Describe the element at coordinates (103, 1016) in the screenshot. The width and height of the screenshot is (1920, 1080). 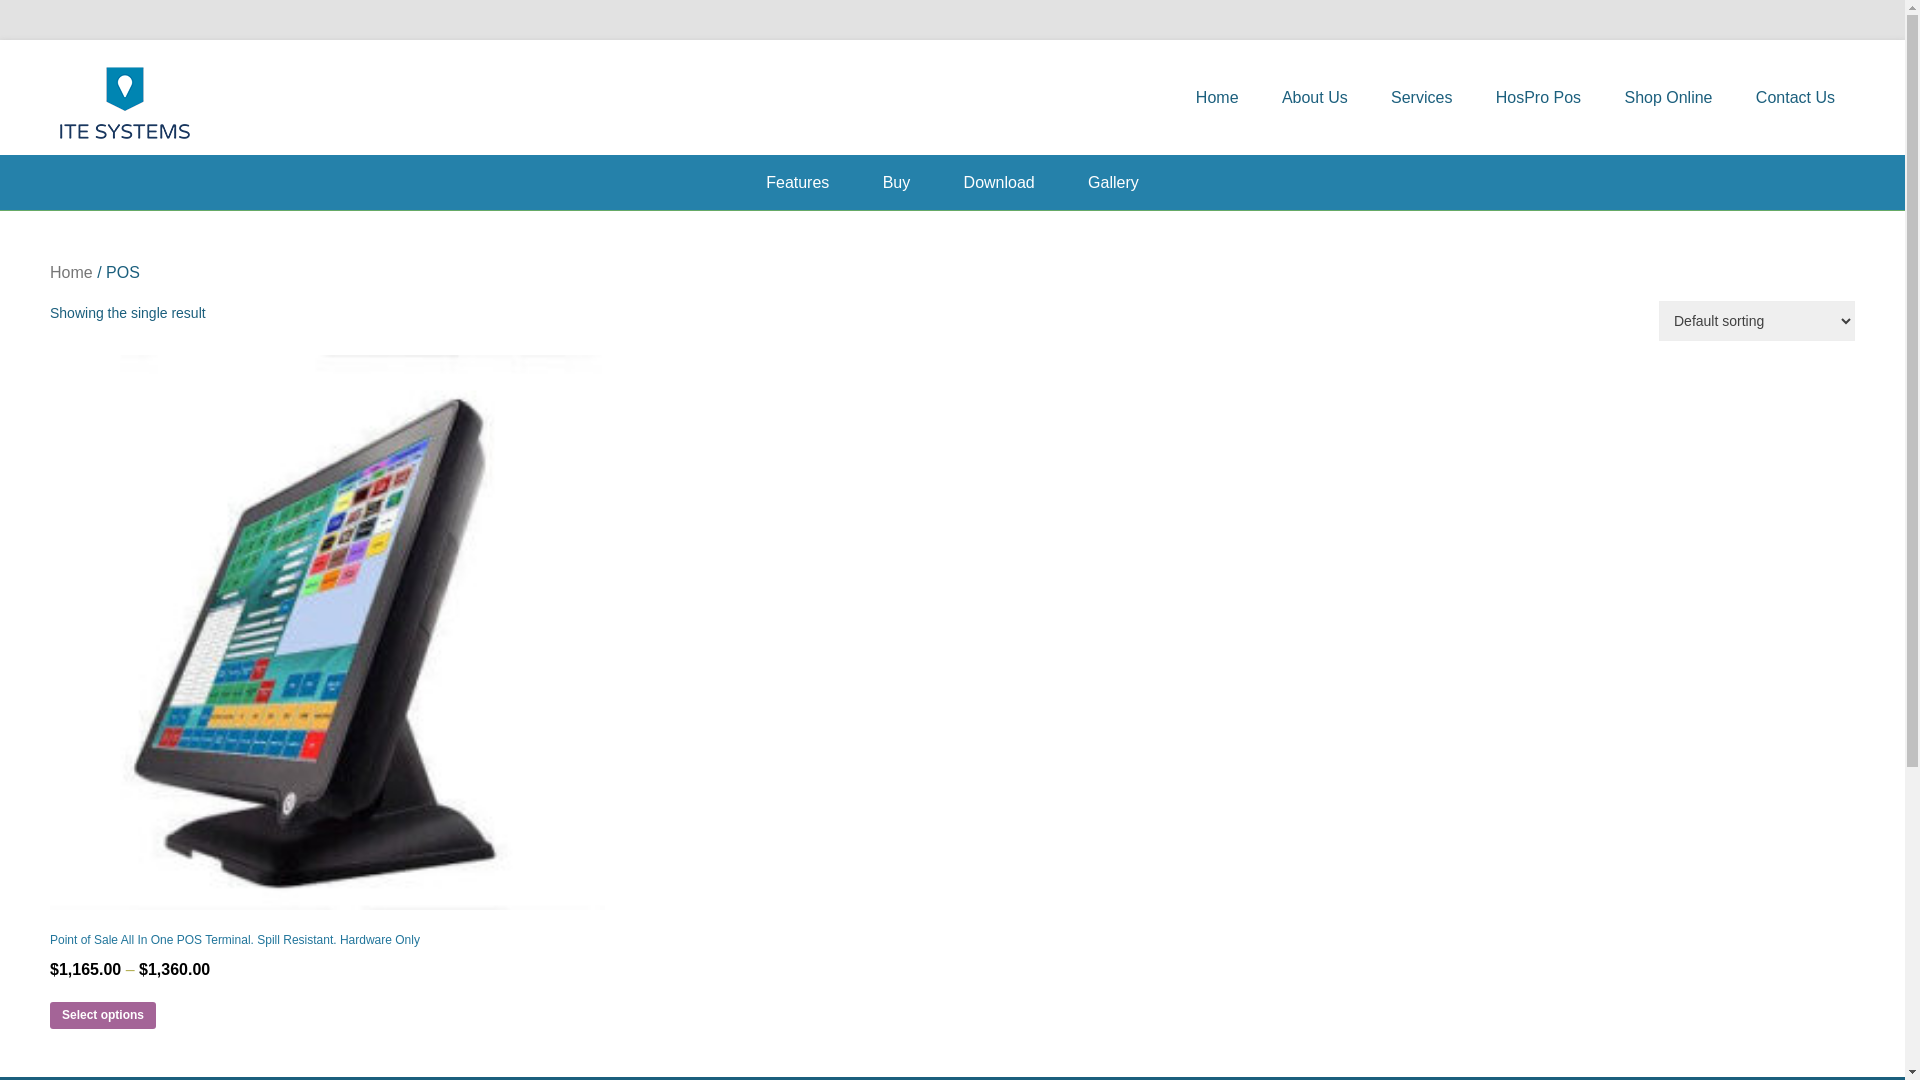
I see `Select options` at that location.